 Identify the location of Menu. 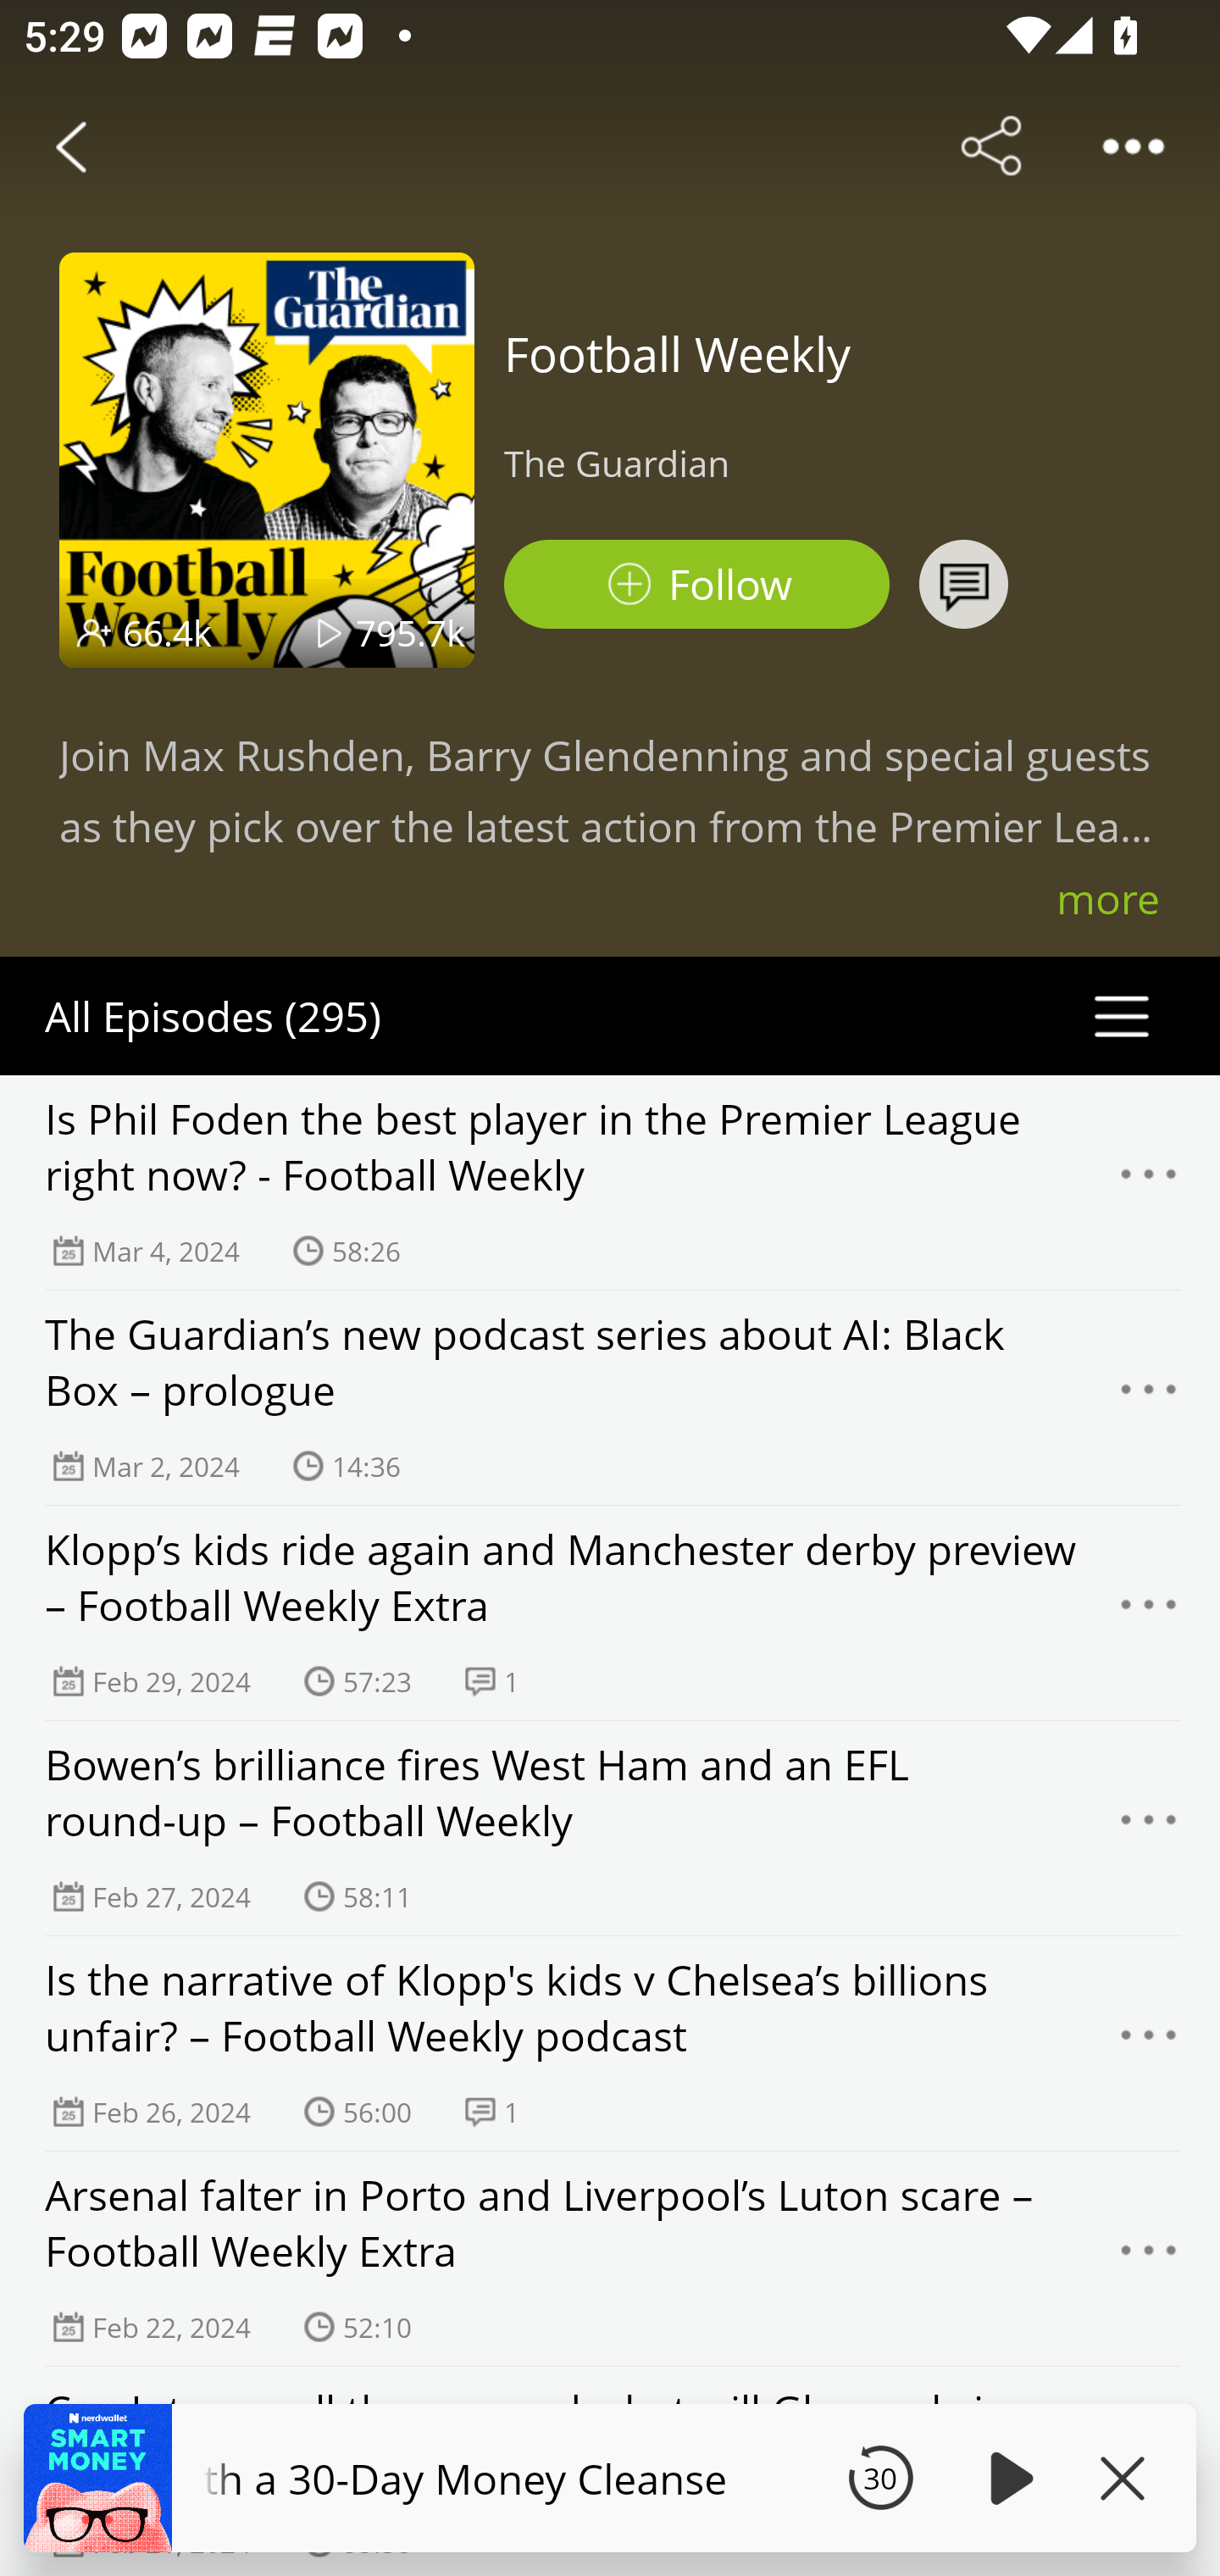
(1149, 1183).